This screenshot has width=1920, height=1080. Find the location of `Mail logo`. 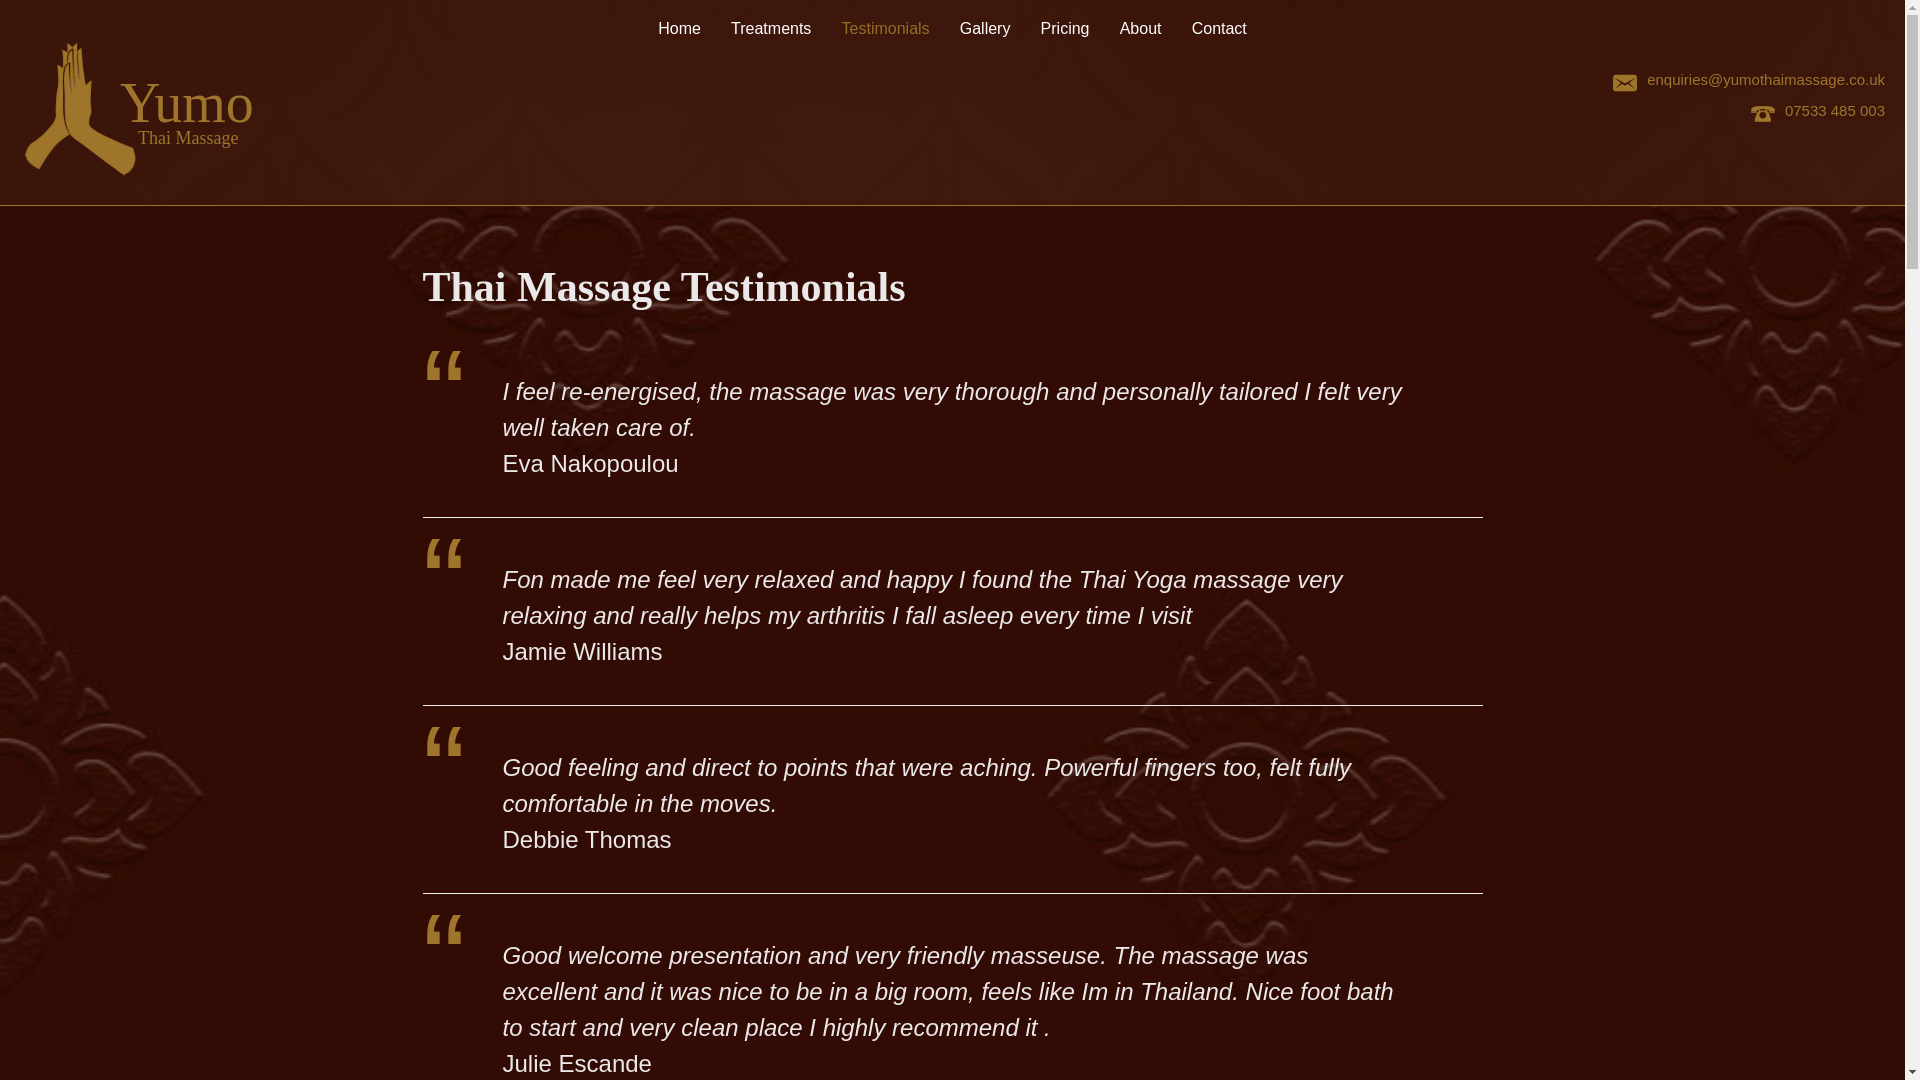

Mail logo is located at coordinates (1630, 83).